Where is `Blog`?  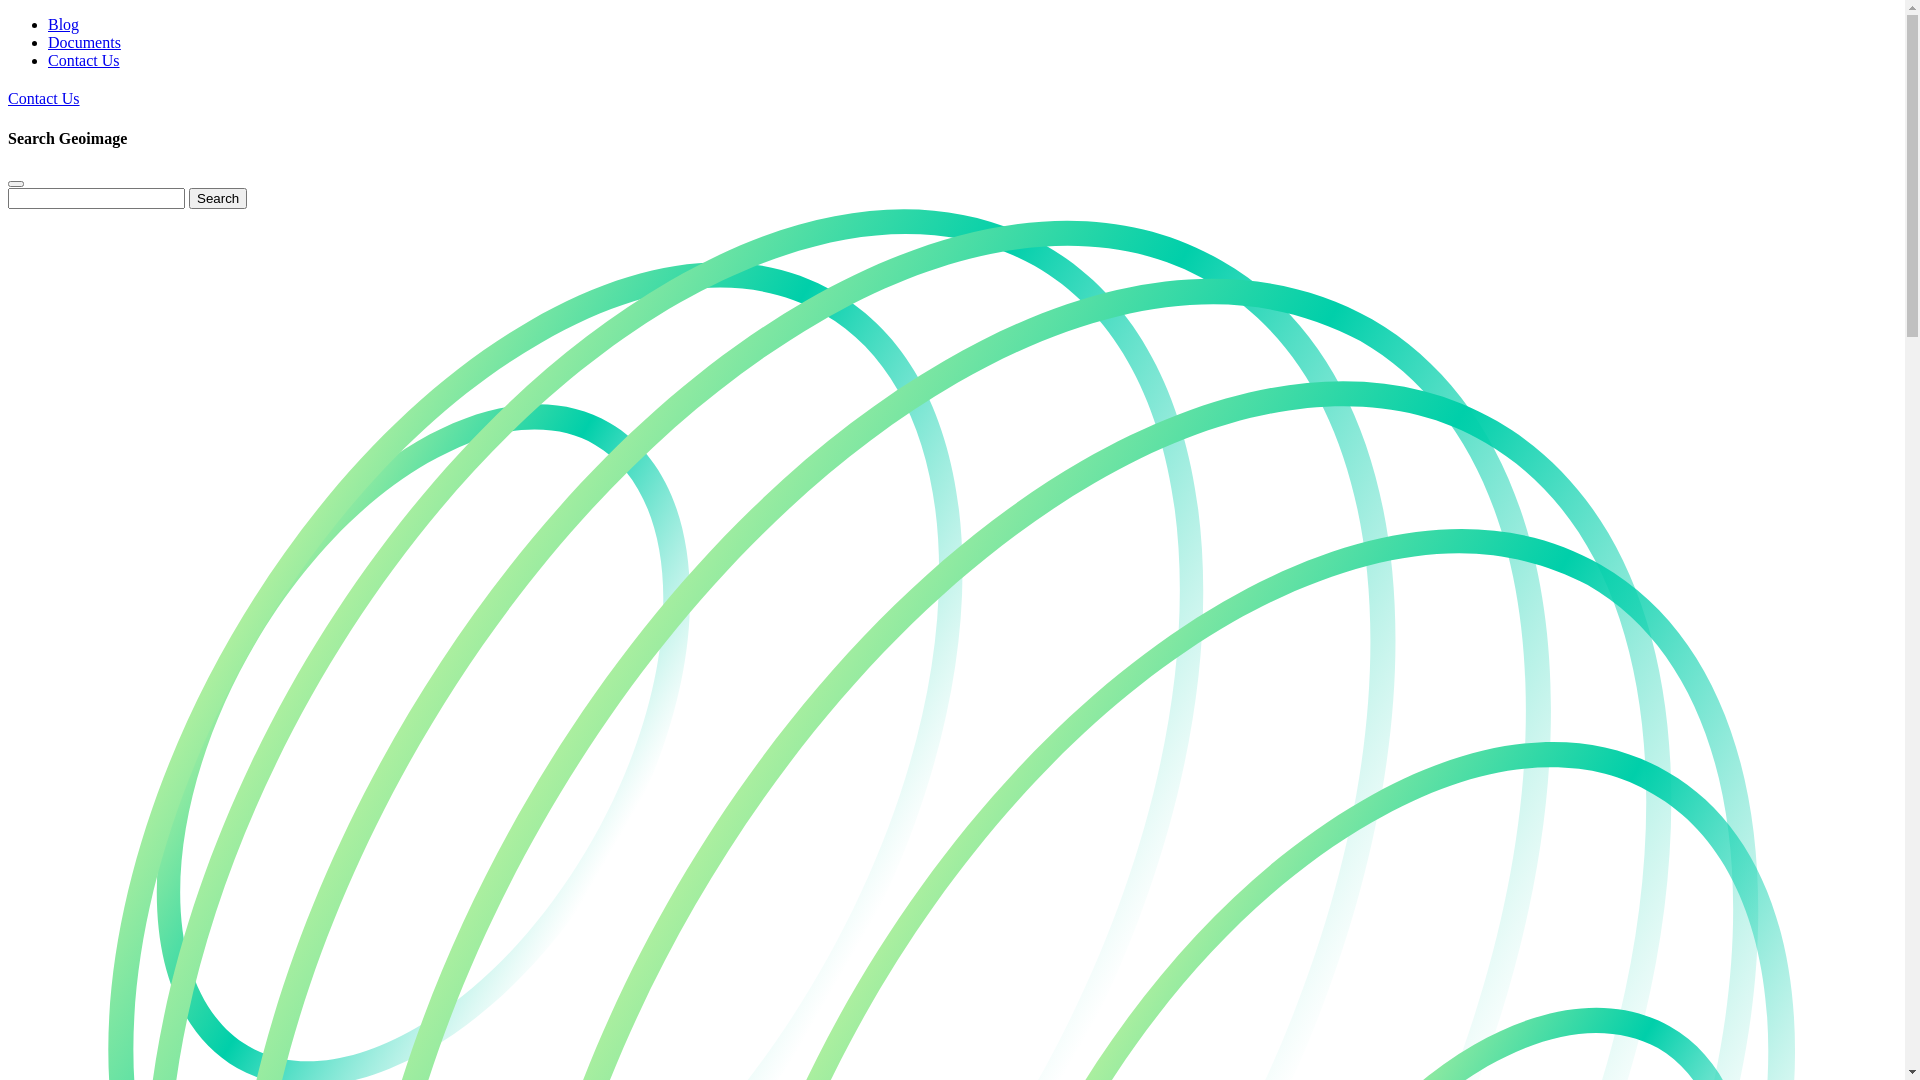
Blog is located at coordinates (64, 24).